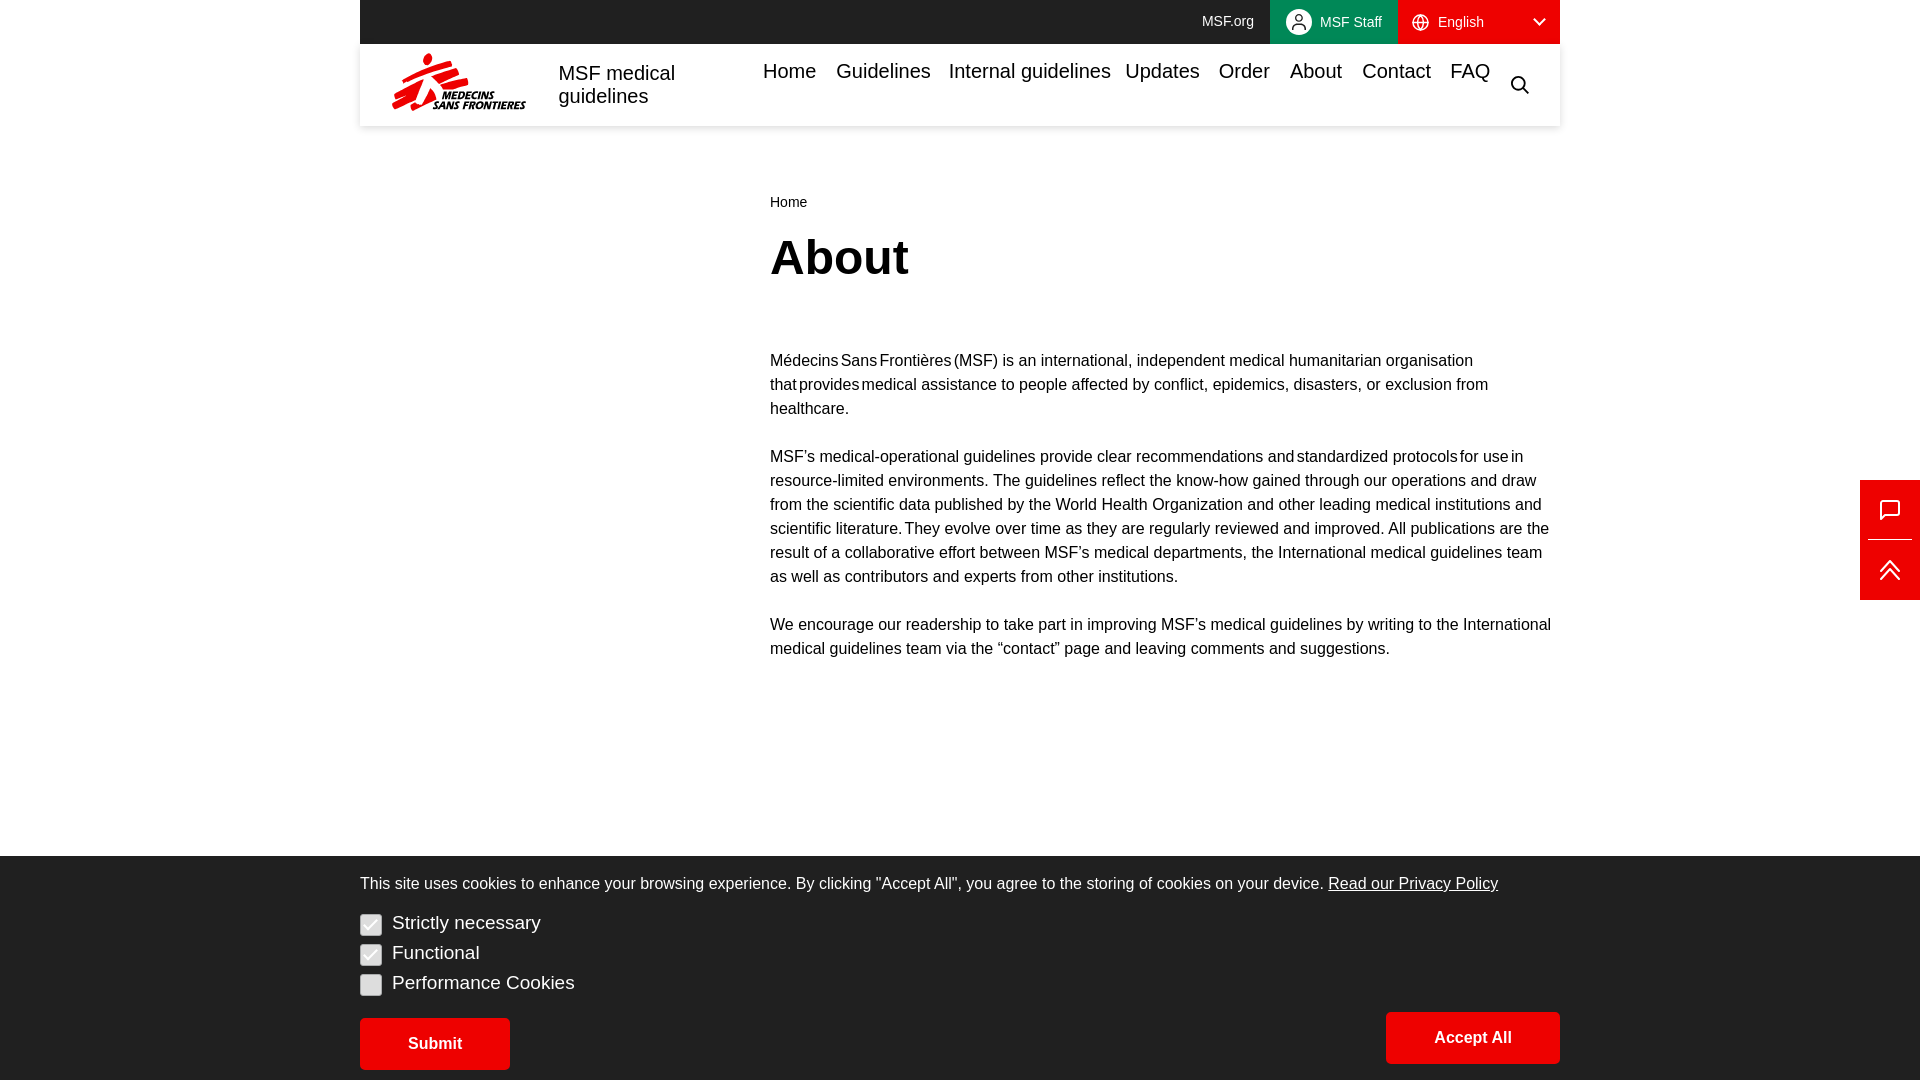 This screenshot has height=1080, width=1920. I want to click on Submit, so click(435, 1044).